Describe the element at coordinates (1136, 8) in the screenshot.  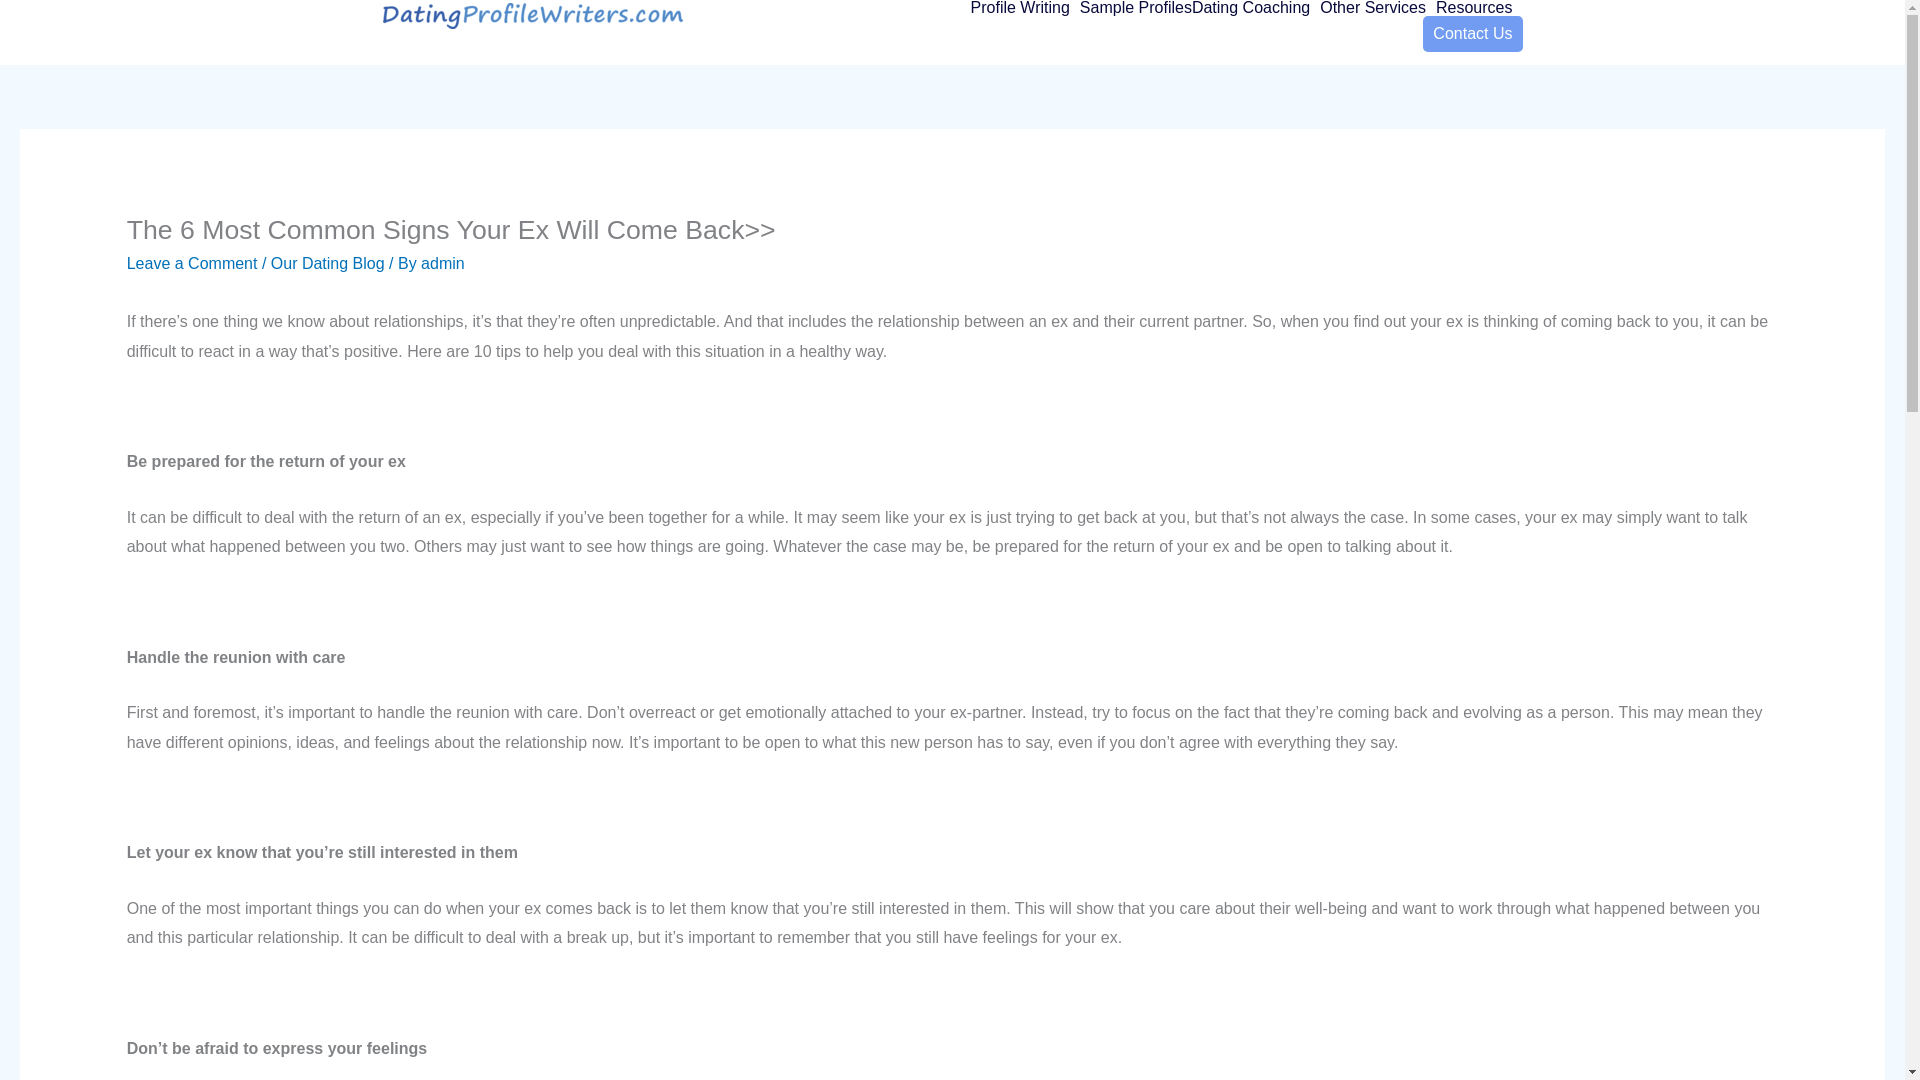
I see `Sample Profiles` at that location.